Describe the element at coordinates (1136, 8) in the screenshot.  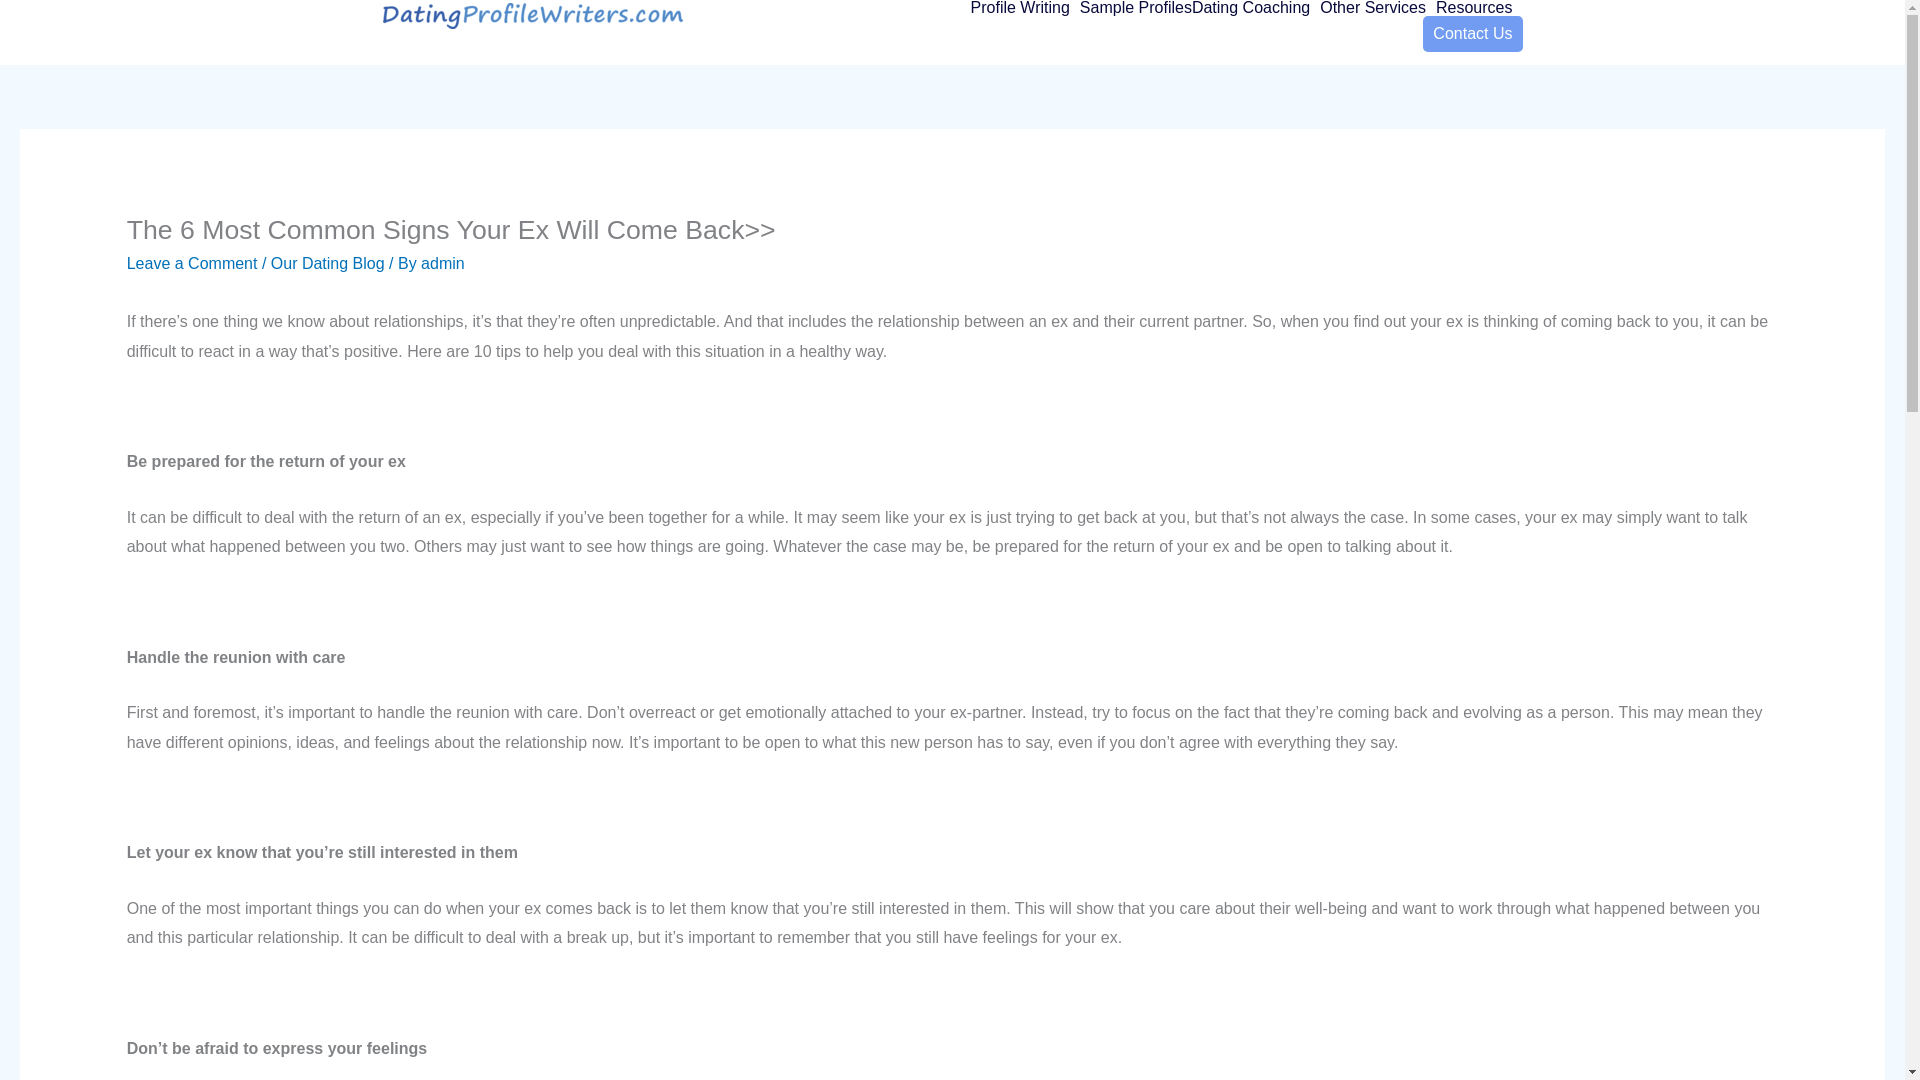
I see `Sample Profiles` at that location.